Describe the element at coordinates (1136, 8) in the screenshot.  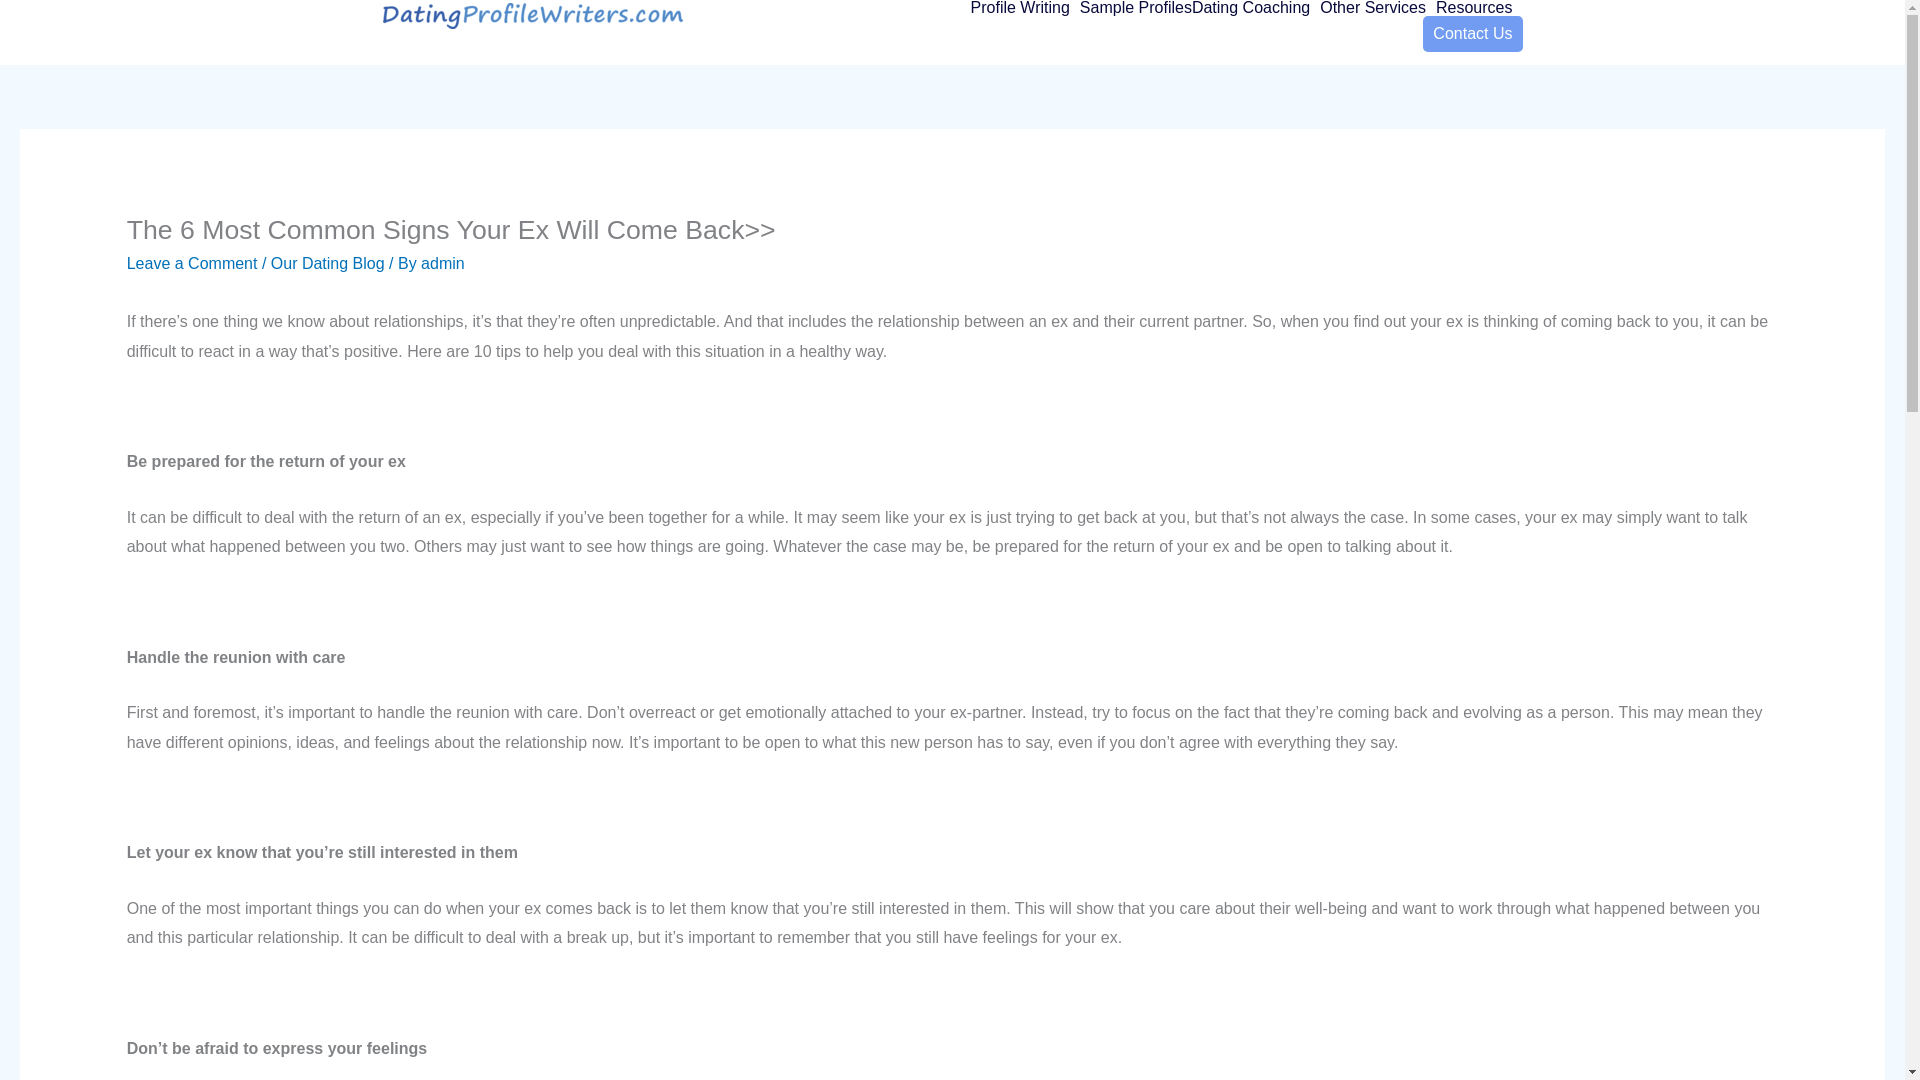
I see `Sample Profiles` at that location.